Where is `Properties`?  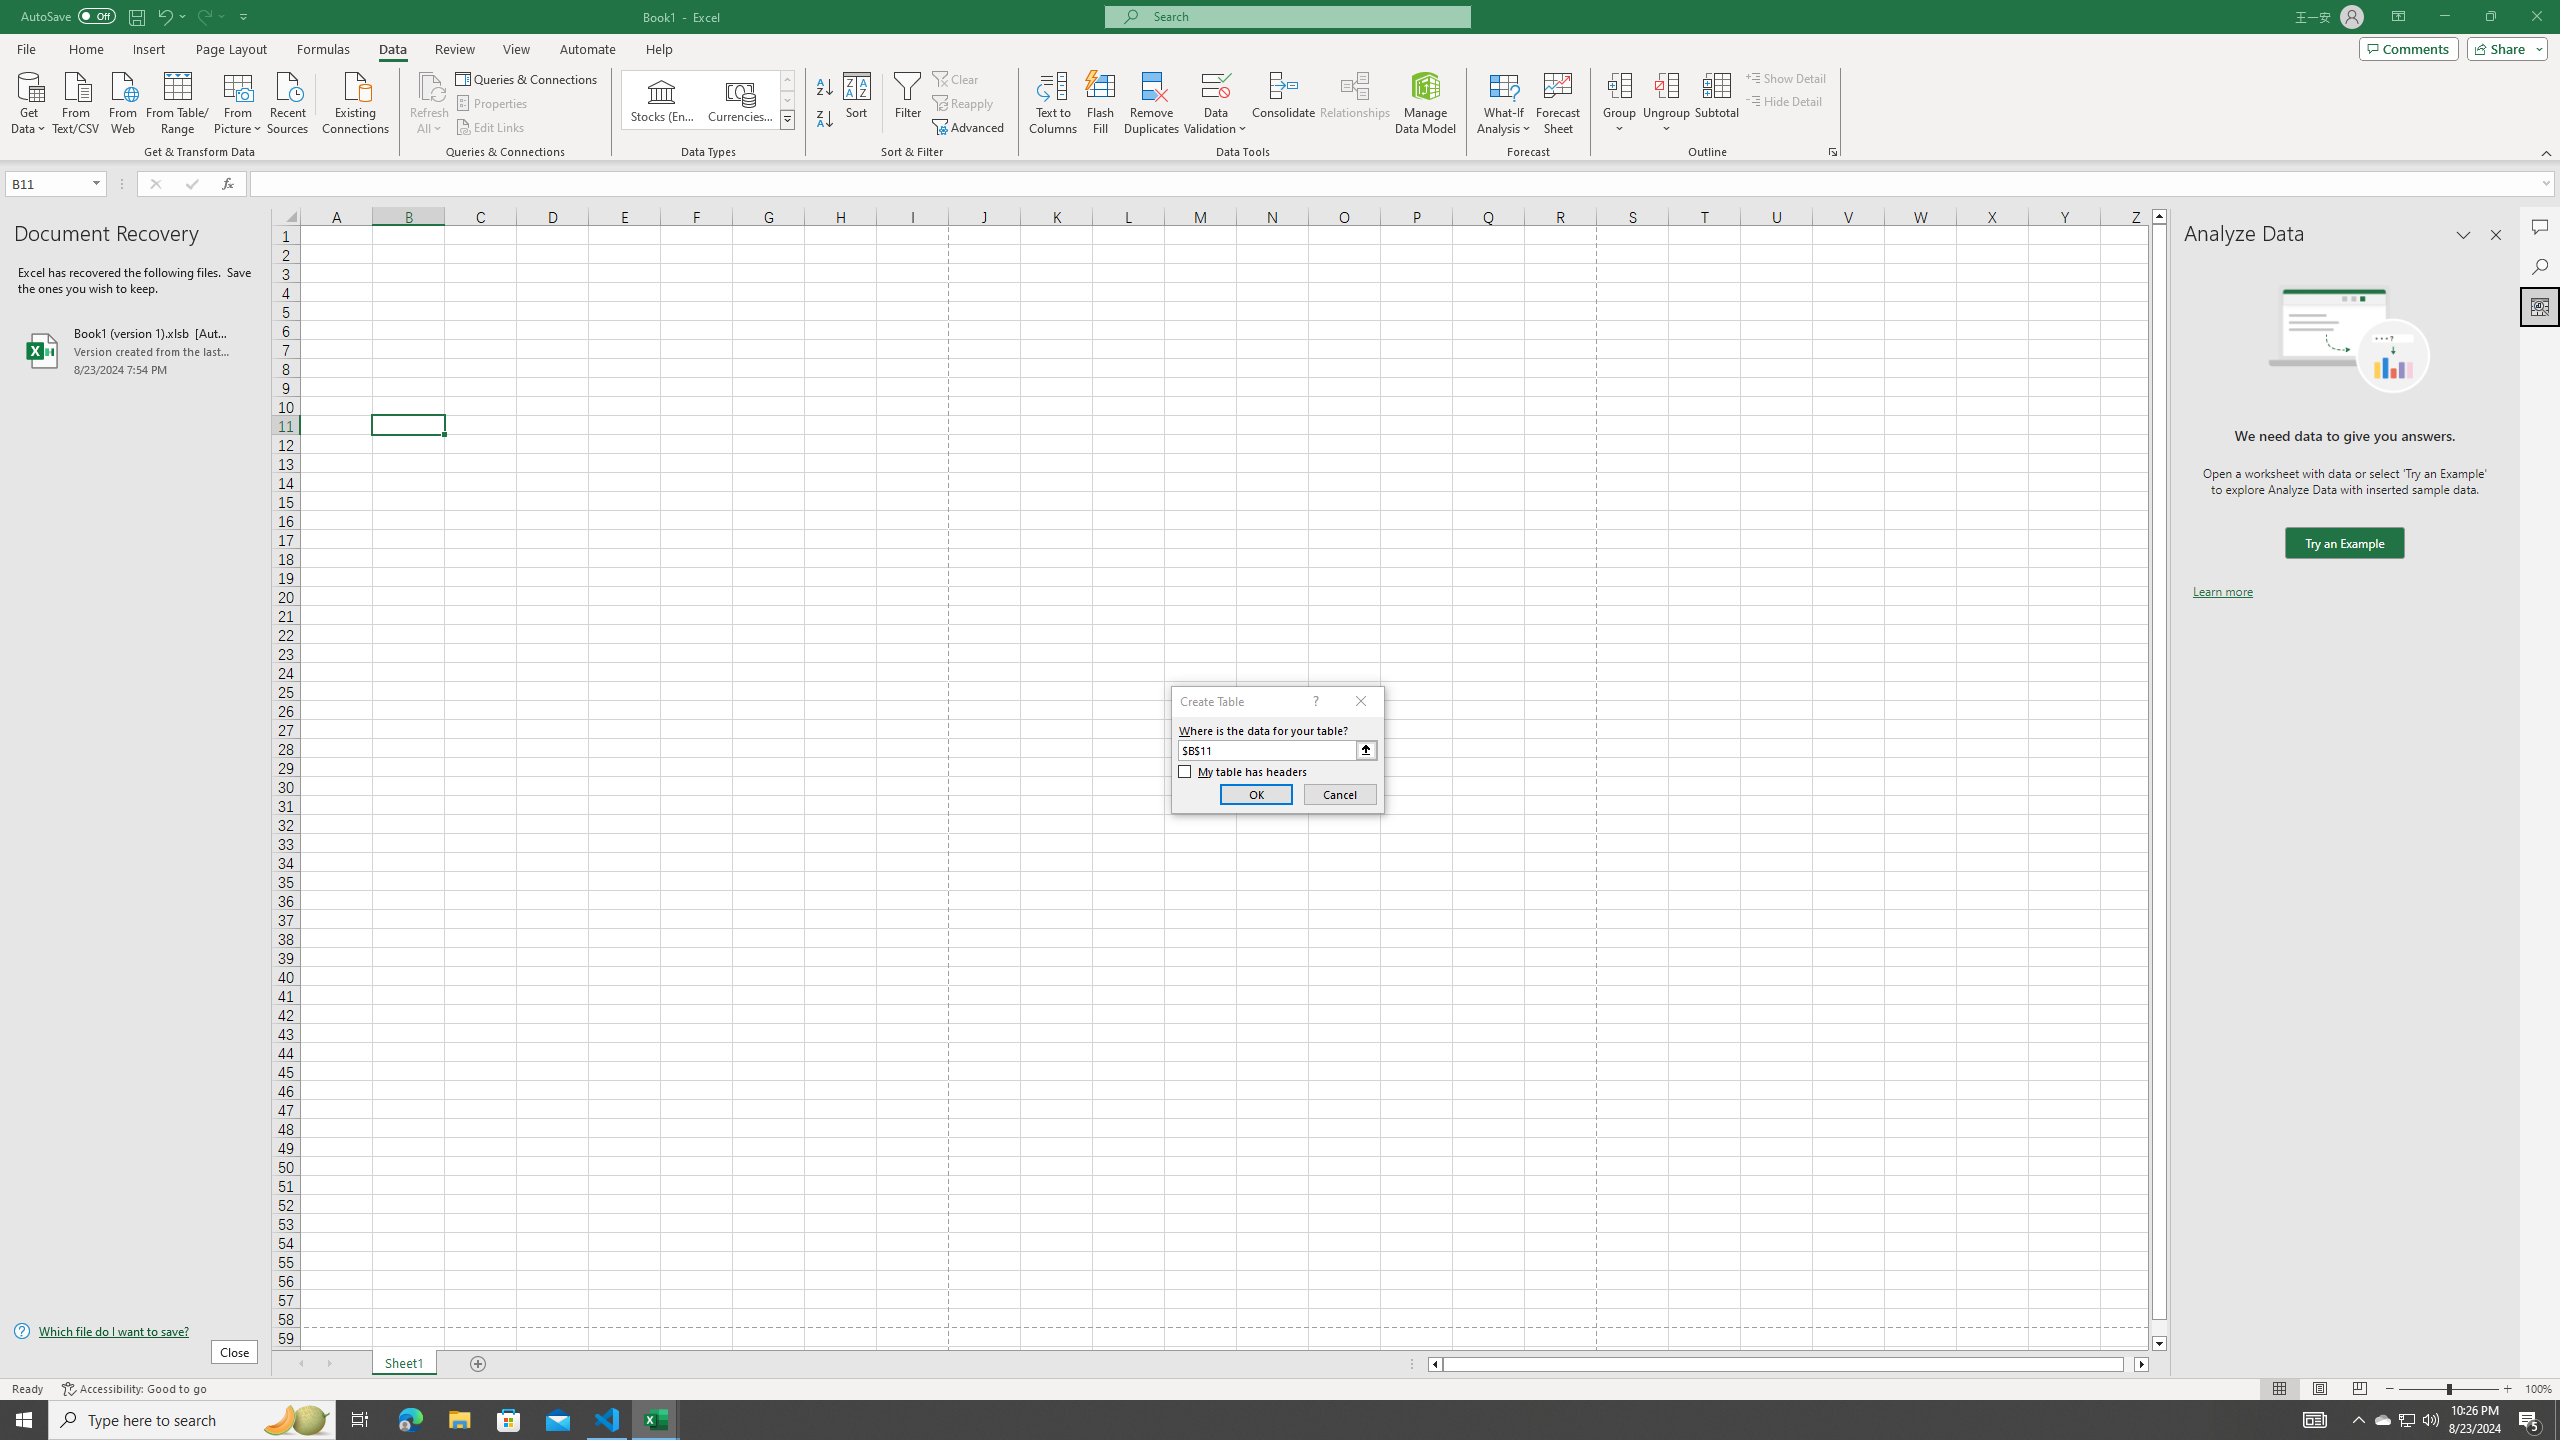
Properties is located at coordinates (494, 104).